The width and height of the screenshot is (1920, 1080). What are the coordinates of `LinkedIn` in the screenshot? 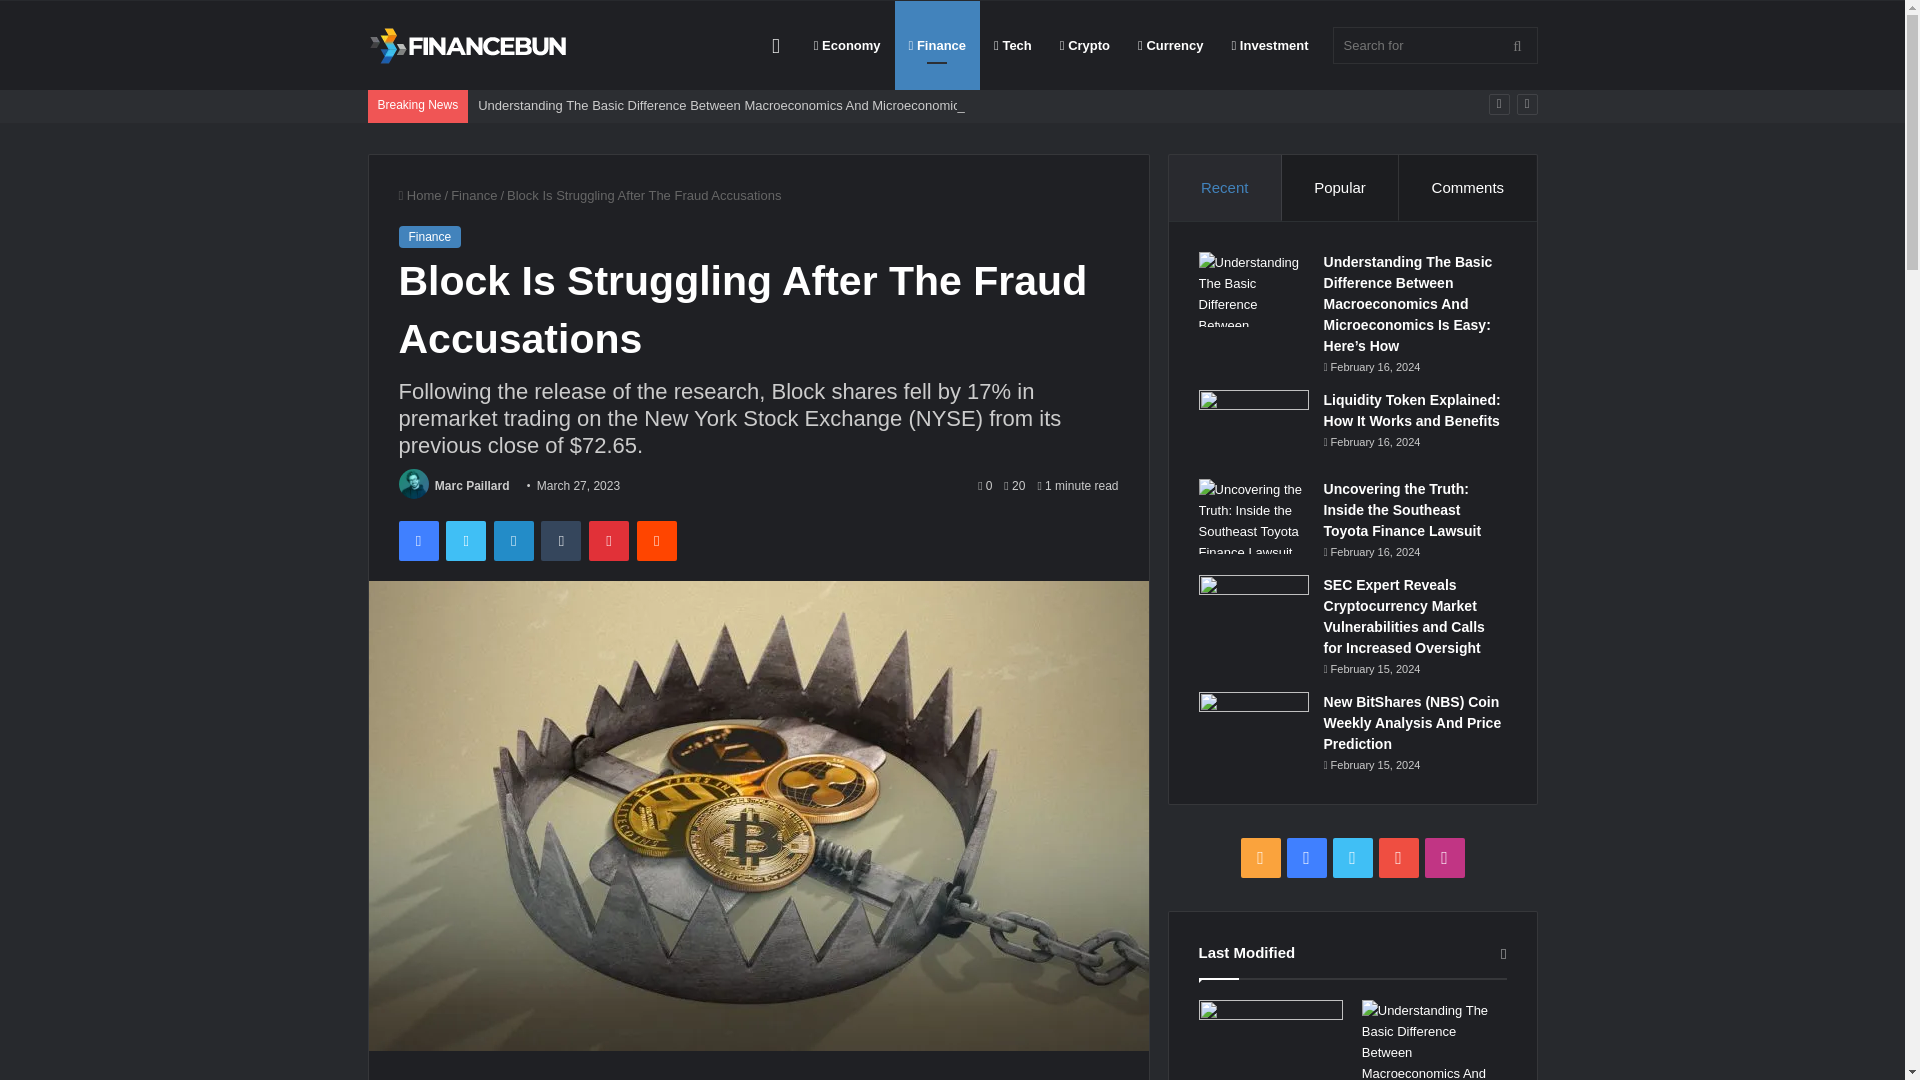 It's located at (513, 540).